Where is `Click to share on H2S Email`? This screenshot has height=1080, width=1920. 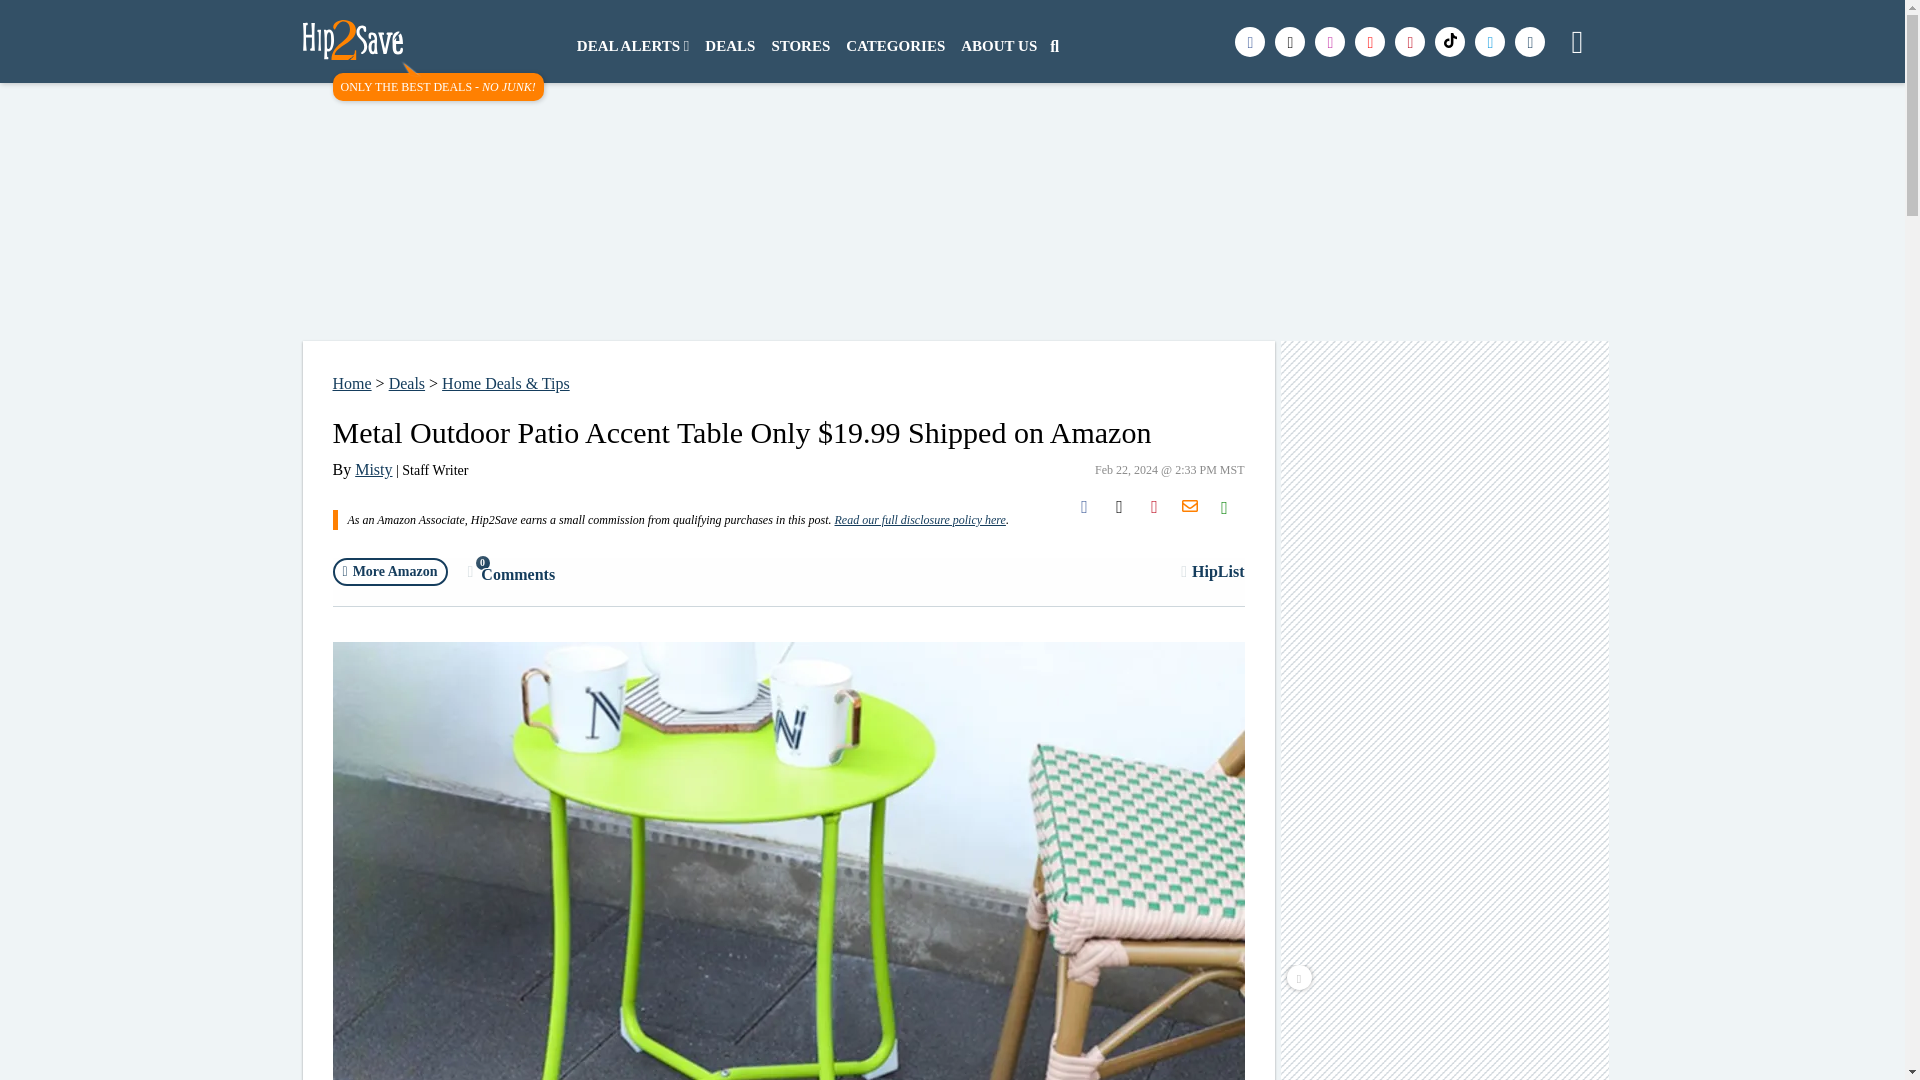 Click to share on H2S Email is located at coordinates (373, 470).